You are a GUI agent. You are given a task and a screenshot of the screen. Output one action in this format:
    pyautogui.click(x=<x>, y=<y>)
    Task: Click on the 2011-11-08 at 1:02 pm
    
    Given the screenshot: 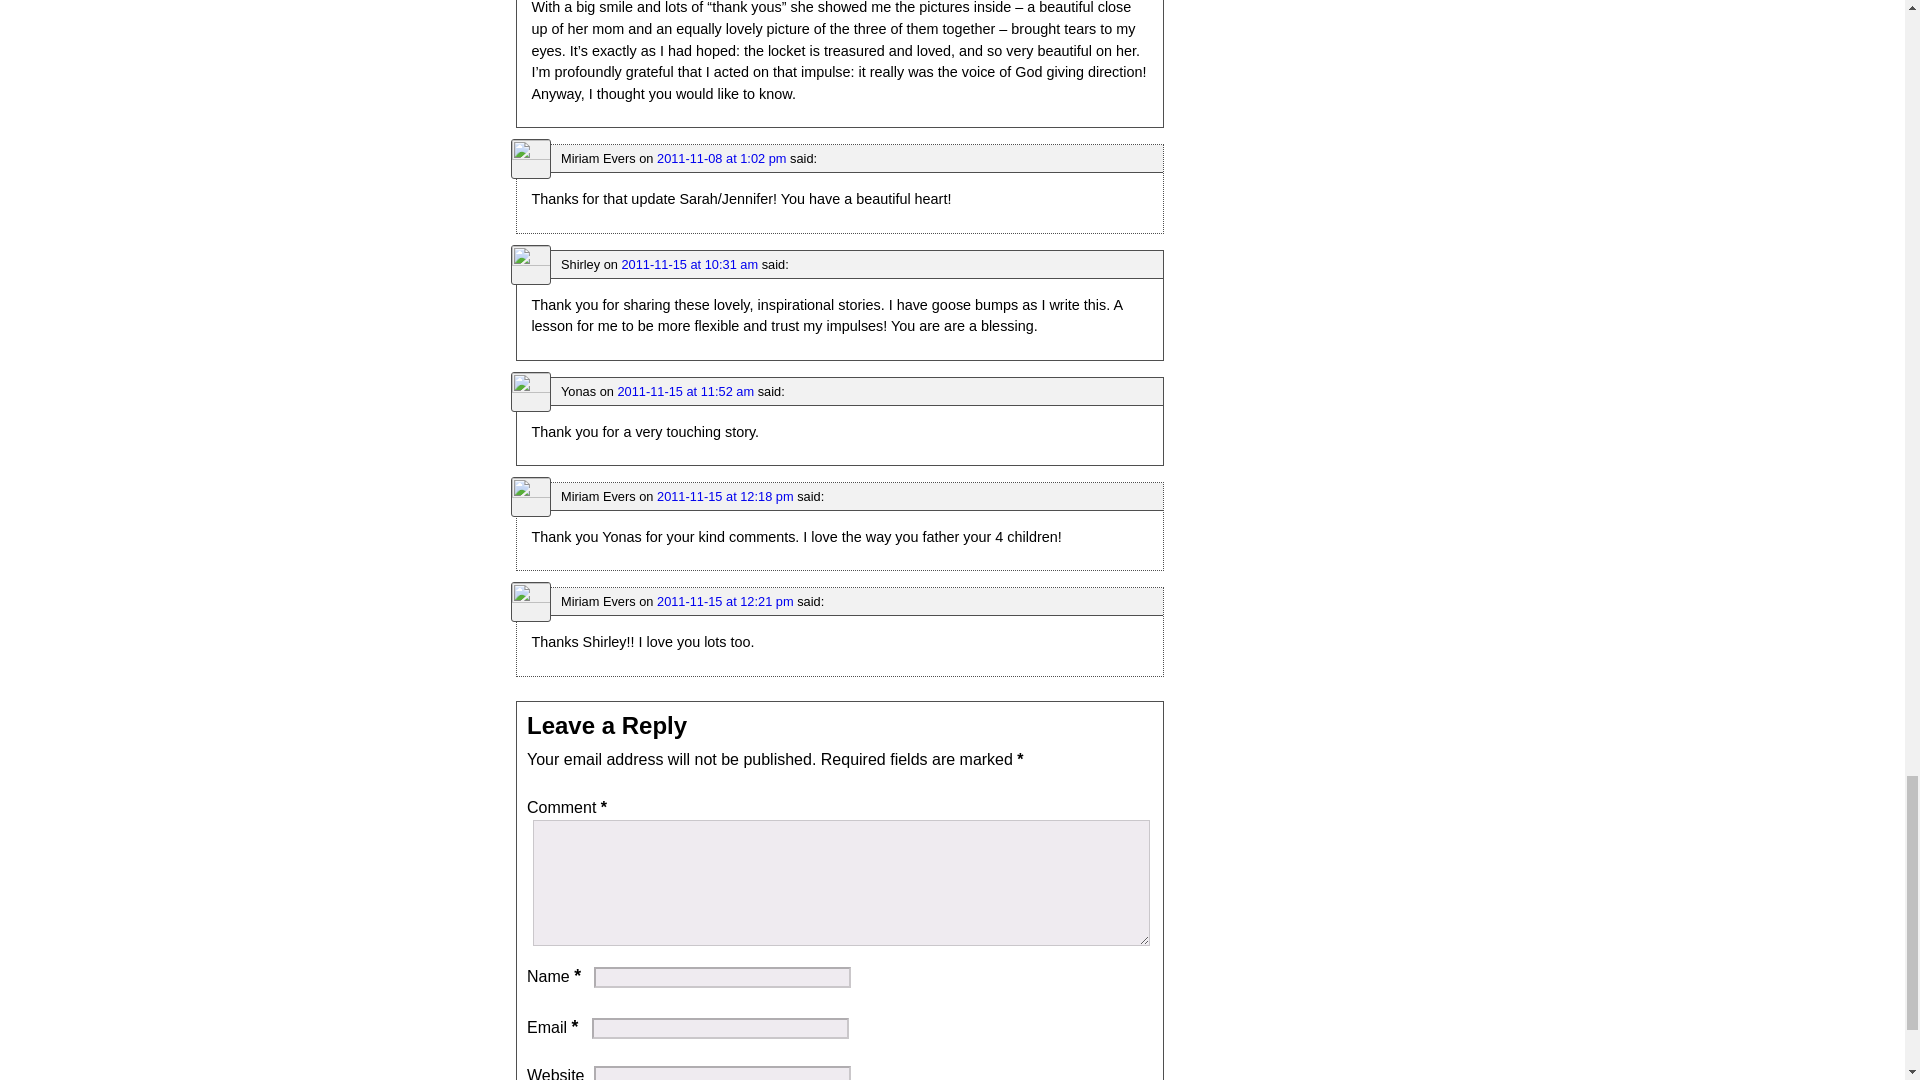 What is the action you would take?
    pyautogui.click(x=720, y=158)
    